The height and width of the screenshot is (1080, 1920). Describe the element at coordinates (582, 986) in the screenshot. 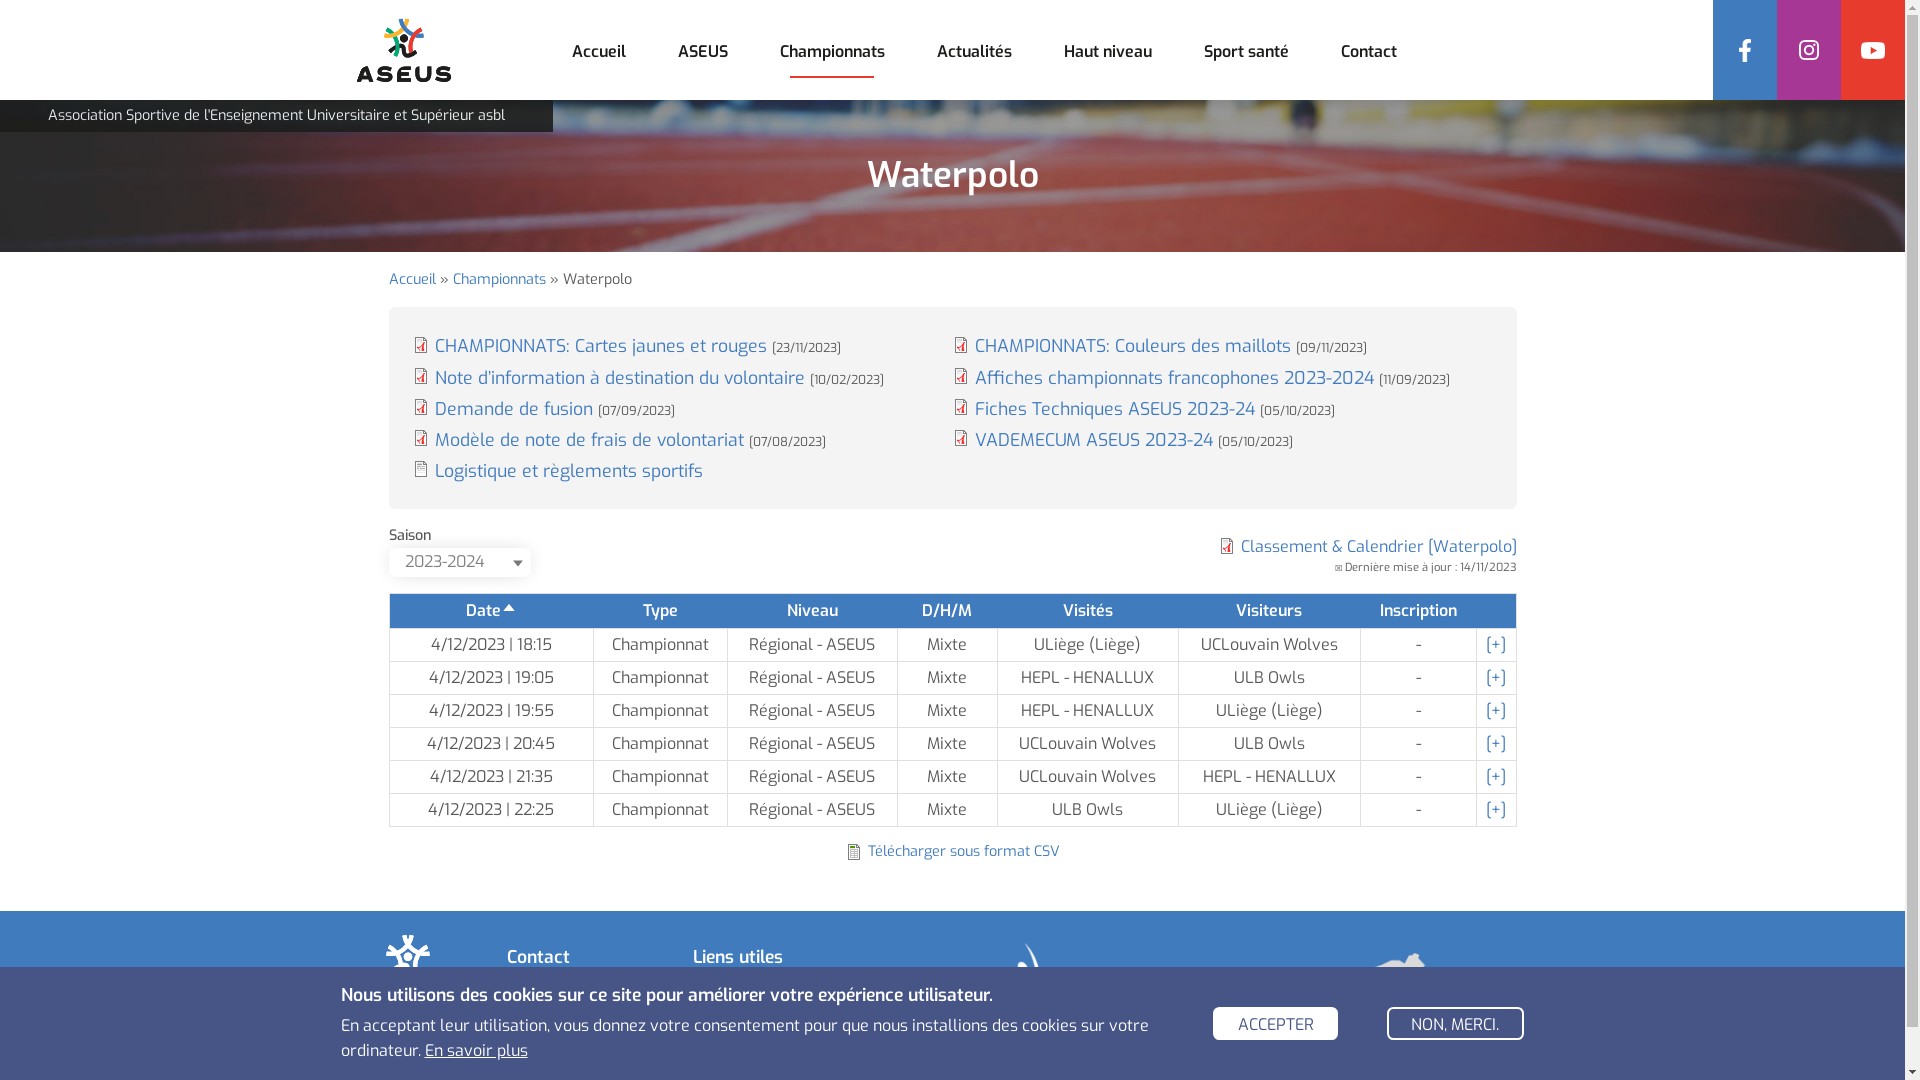

I see `04/336.45.65` at that location.